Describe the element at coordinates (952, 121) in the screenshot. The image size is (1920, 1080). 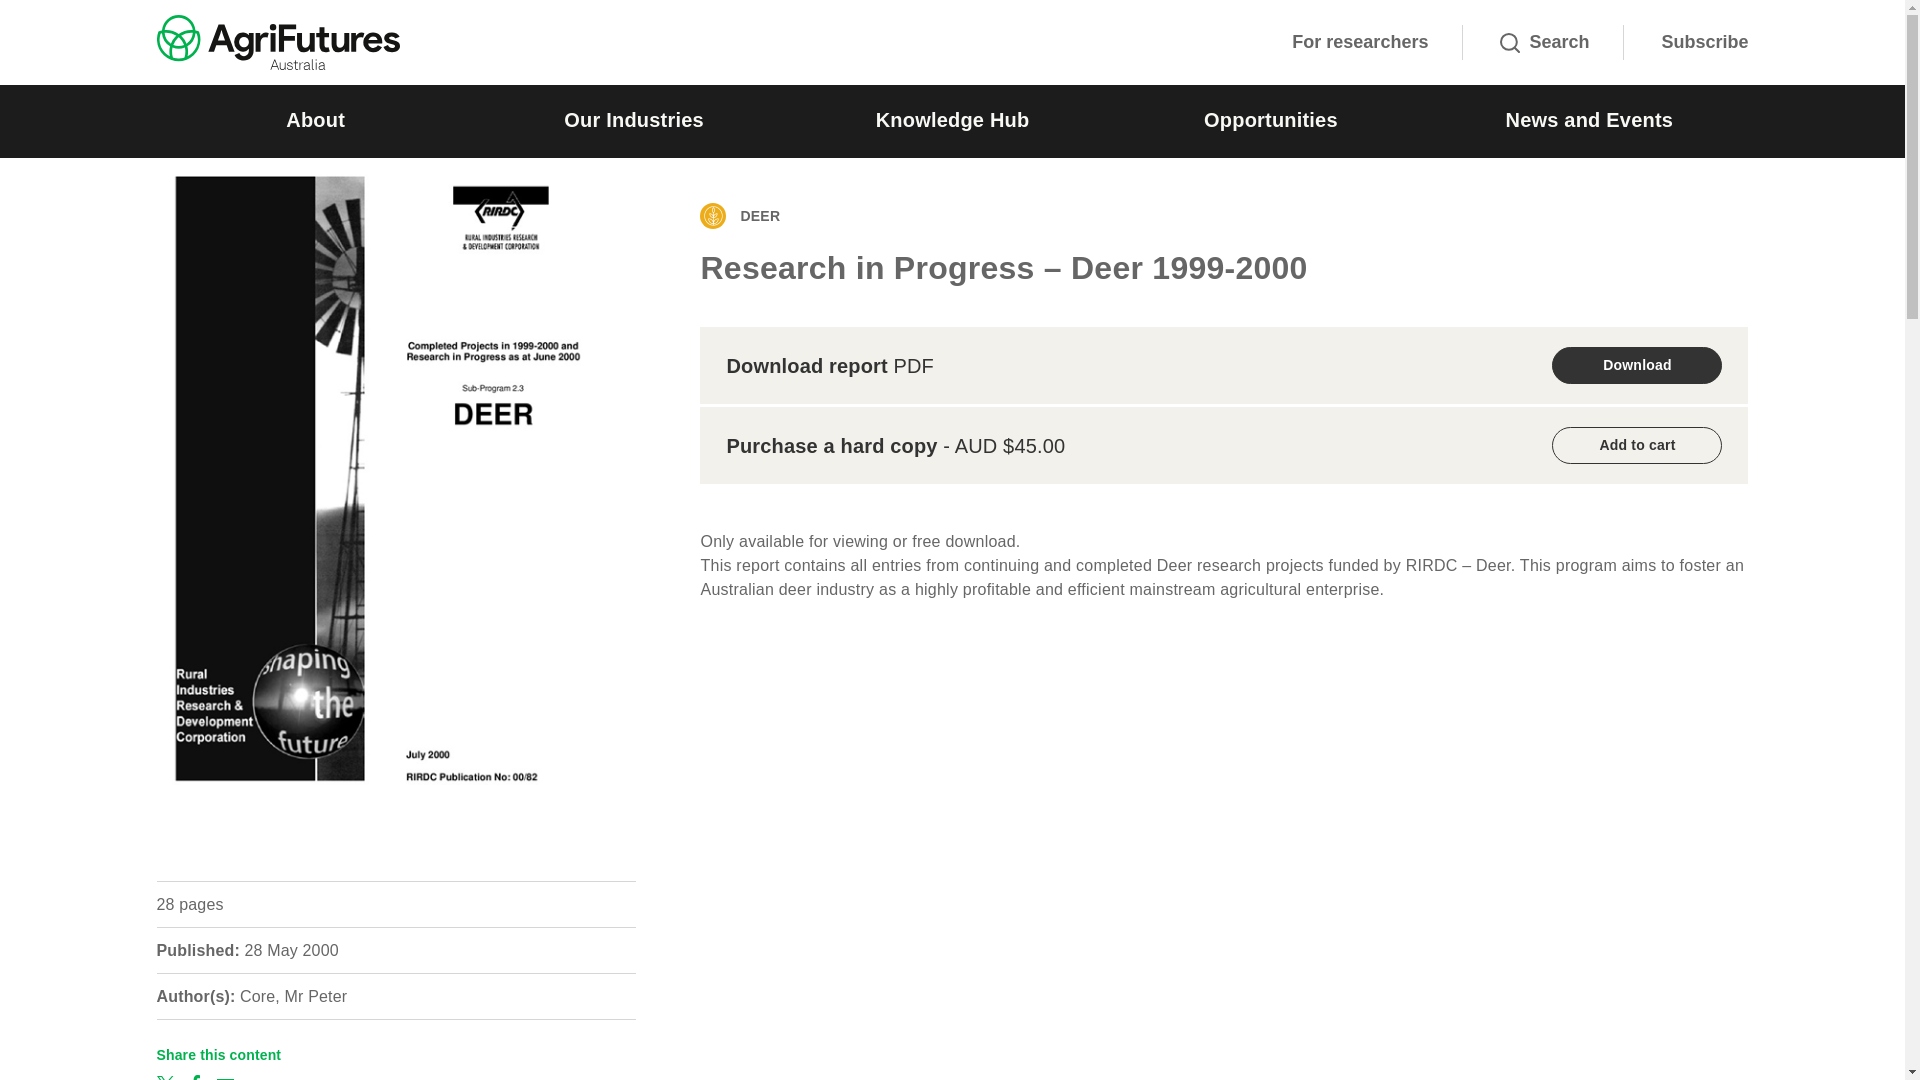
I see `Knowledge Hub` at that location.